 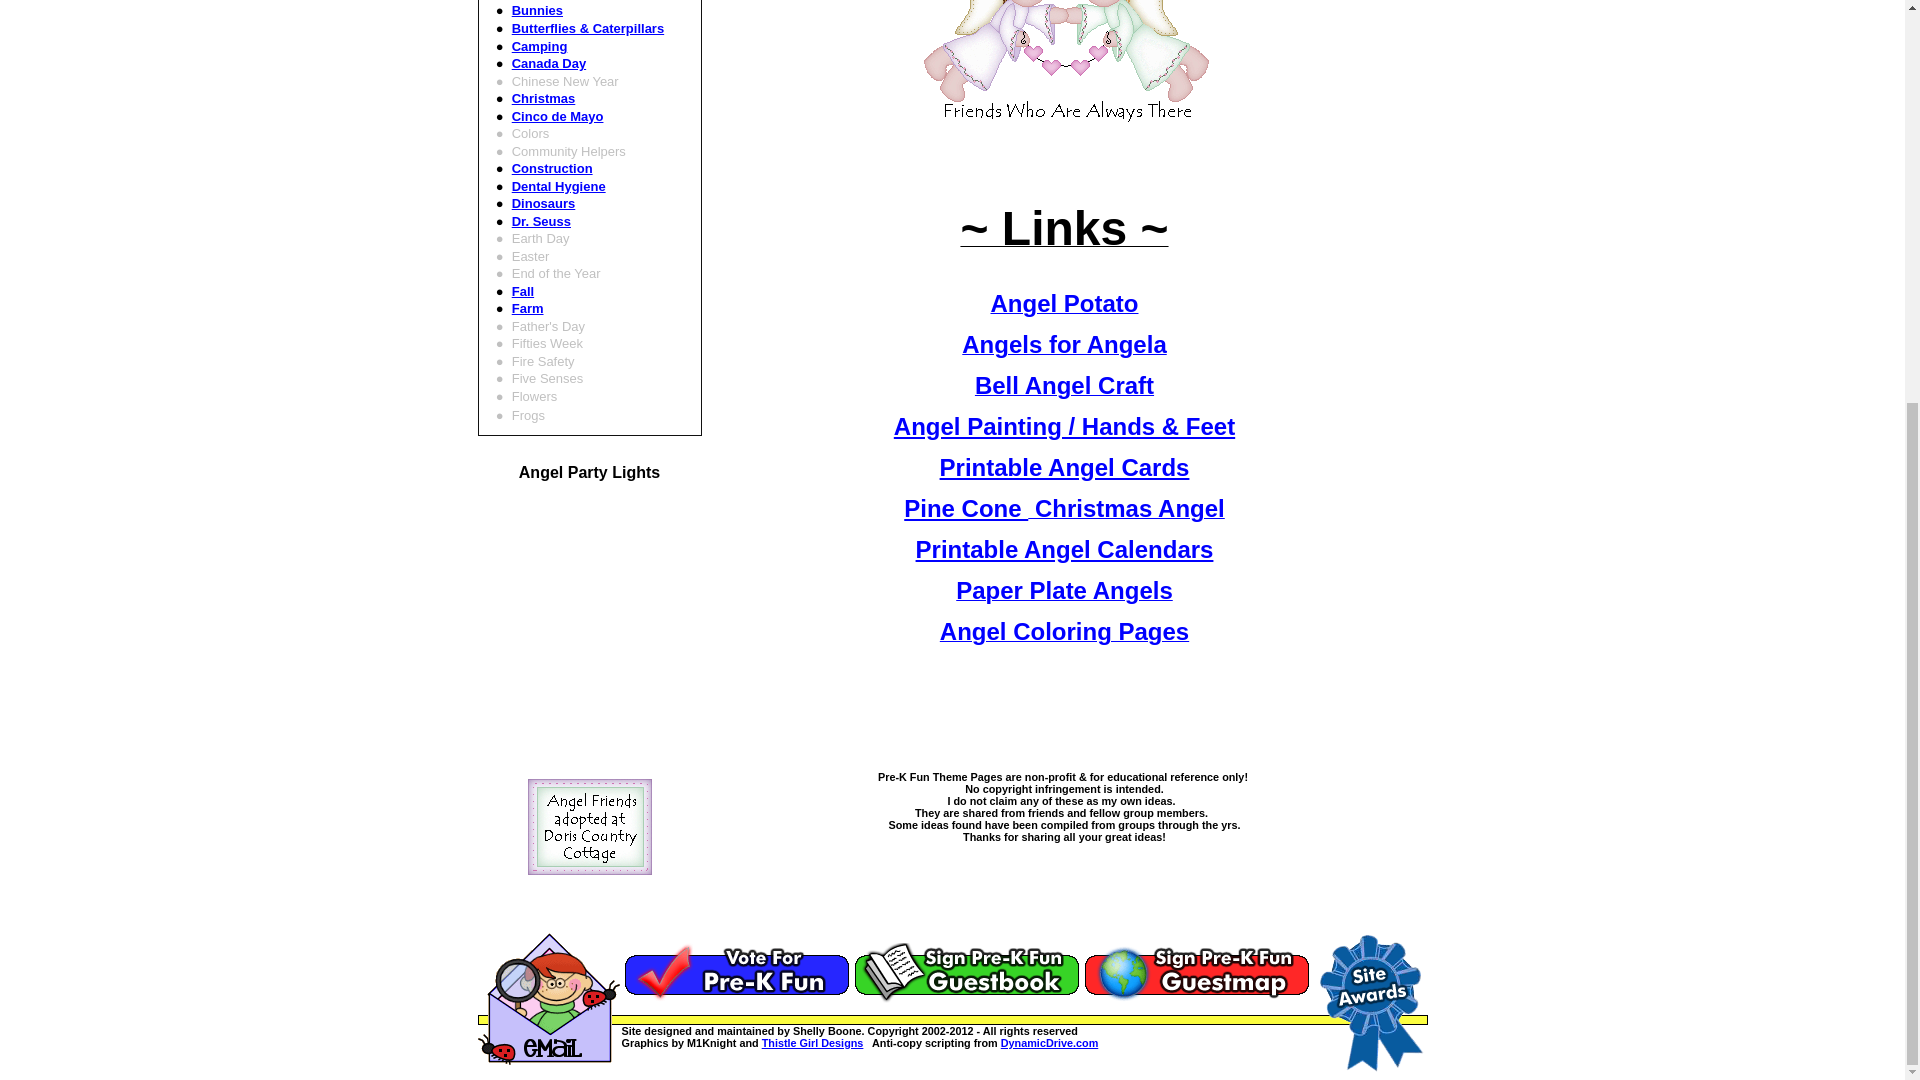 What do you see at coordinates (736, 972) in the screenshot?
I see `Click Pre-K Fun banner ad at Childcare Top Sites` at bounding box center [736, 972].